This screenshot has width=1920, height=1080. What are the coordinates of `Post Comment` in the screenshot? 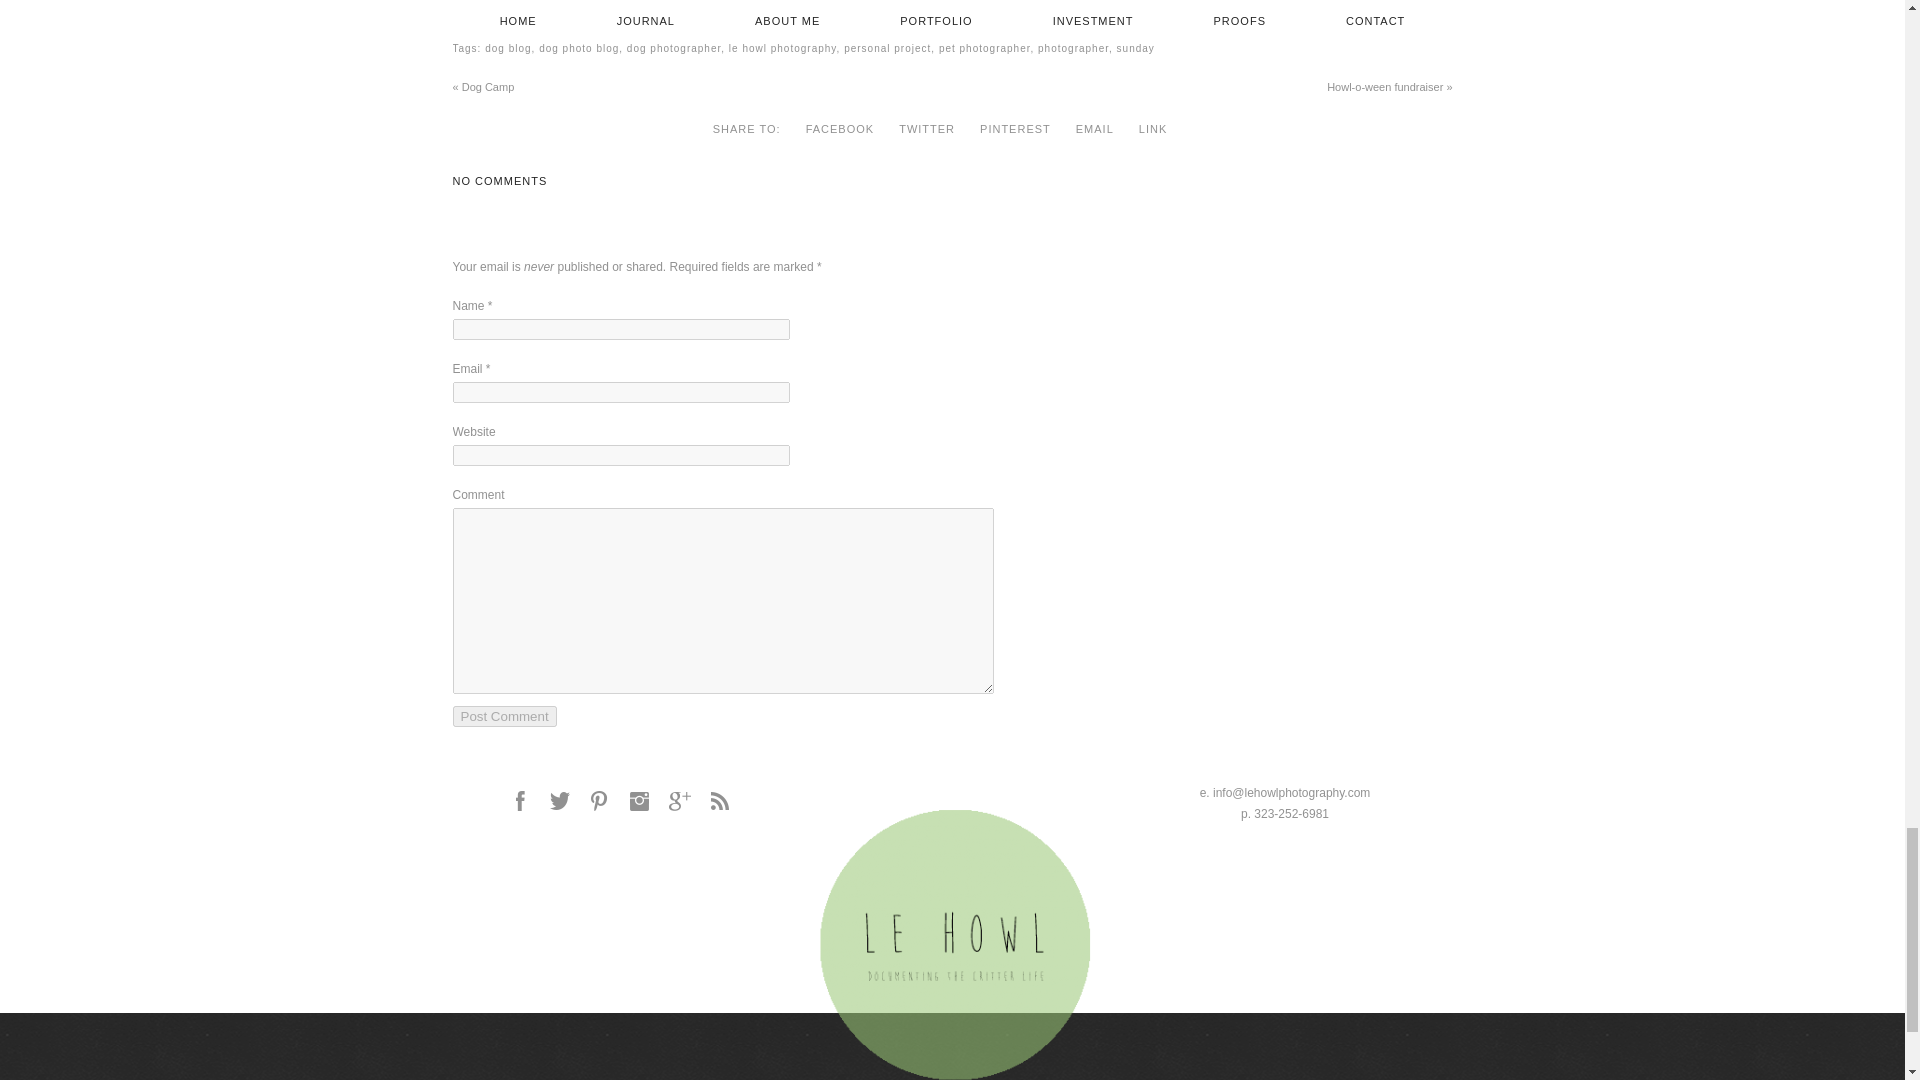 It's located at (504, 716).